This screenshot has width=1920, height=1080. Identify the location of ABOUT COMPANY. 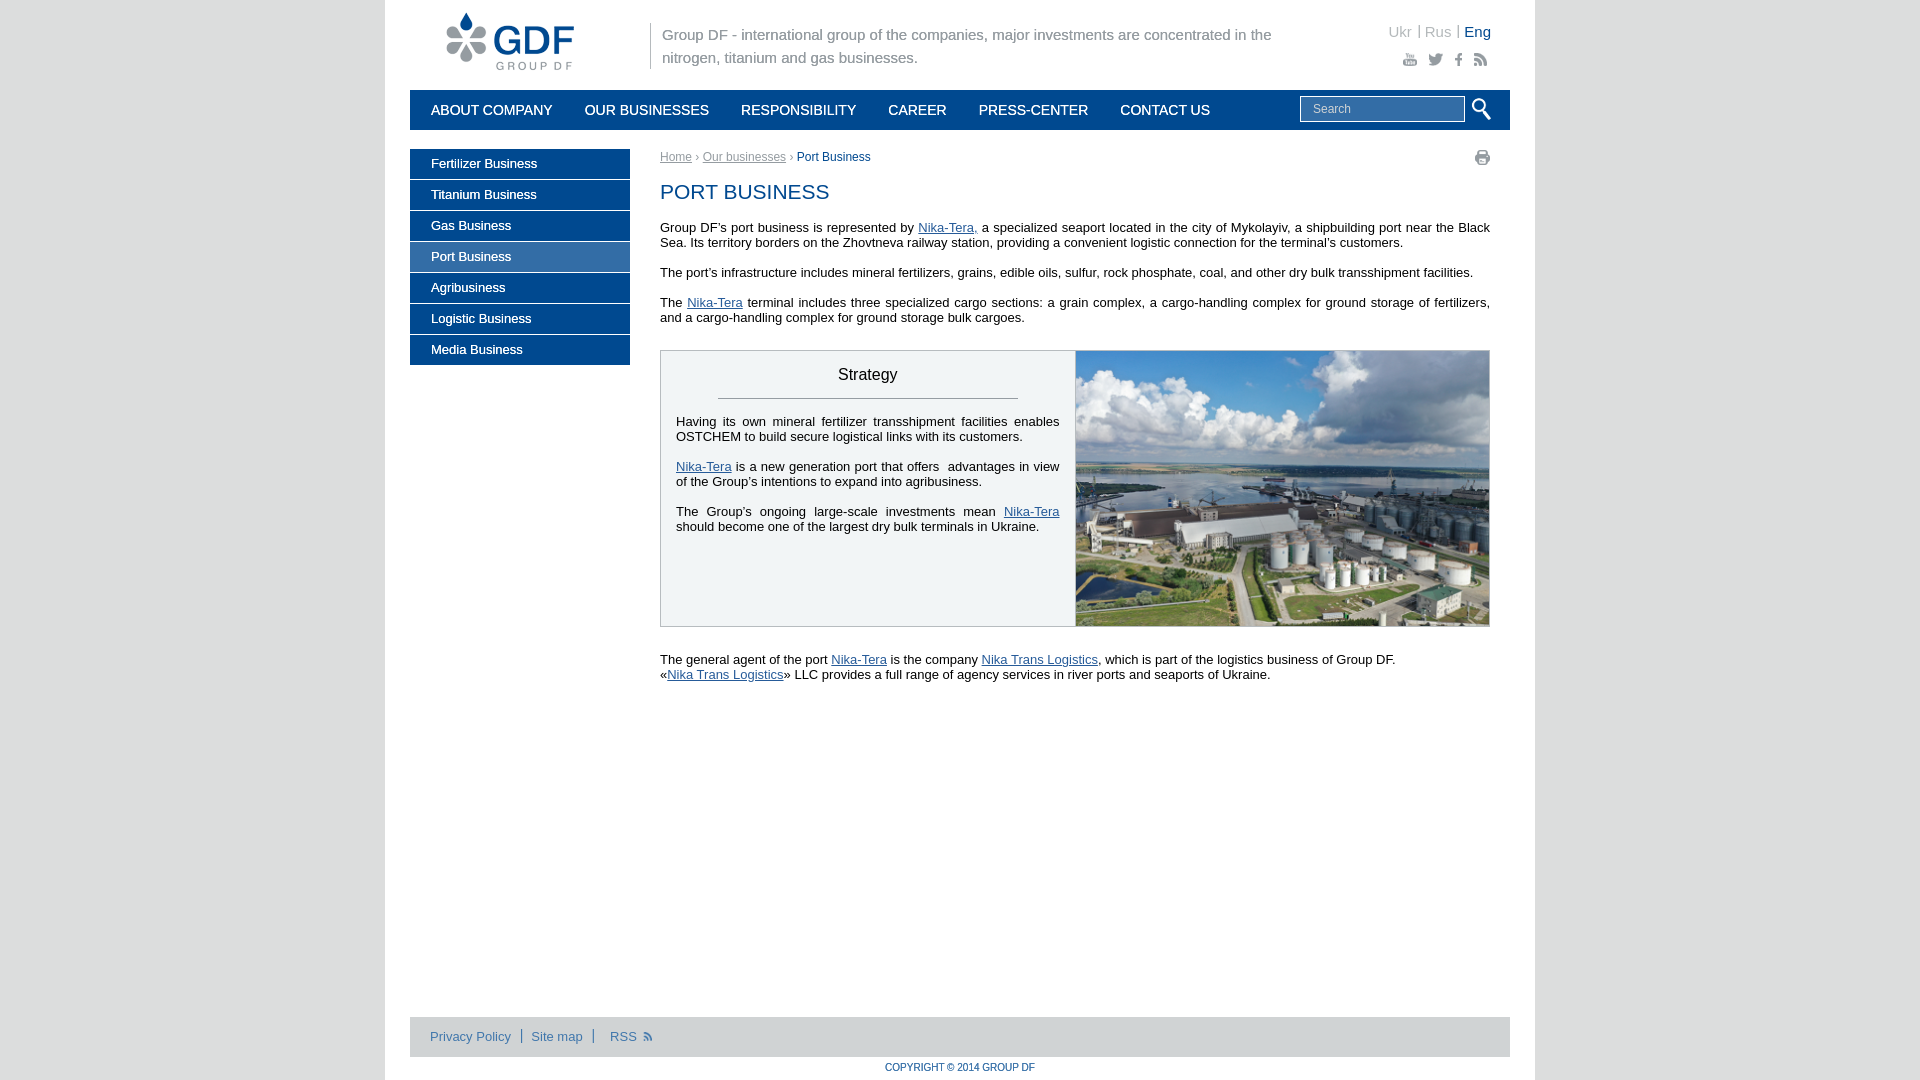
(492, 109).